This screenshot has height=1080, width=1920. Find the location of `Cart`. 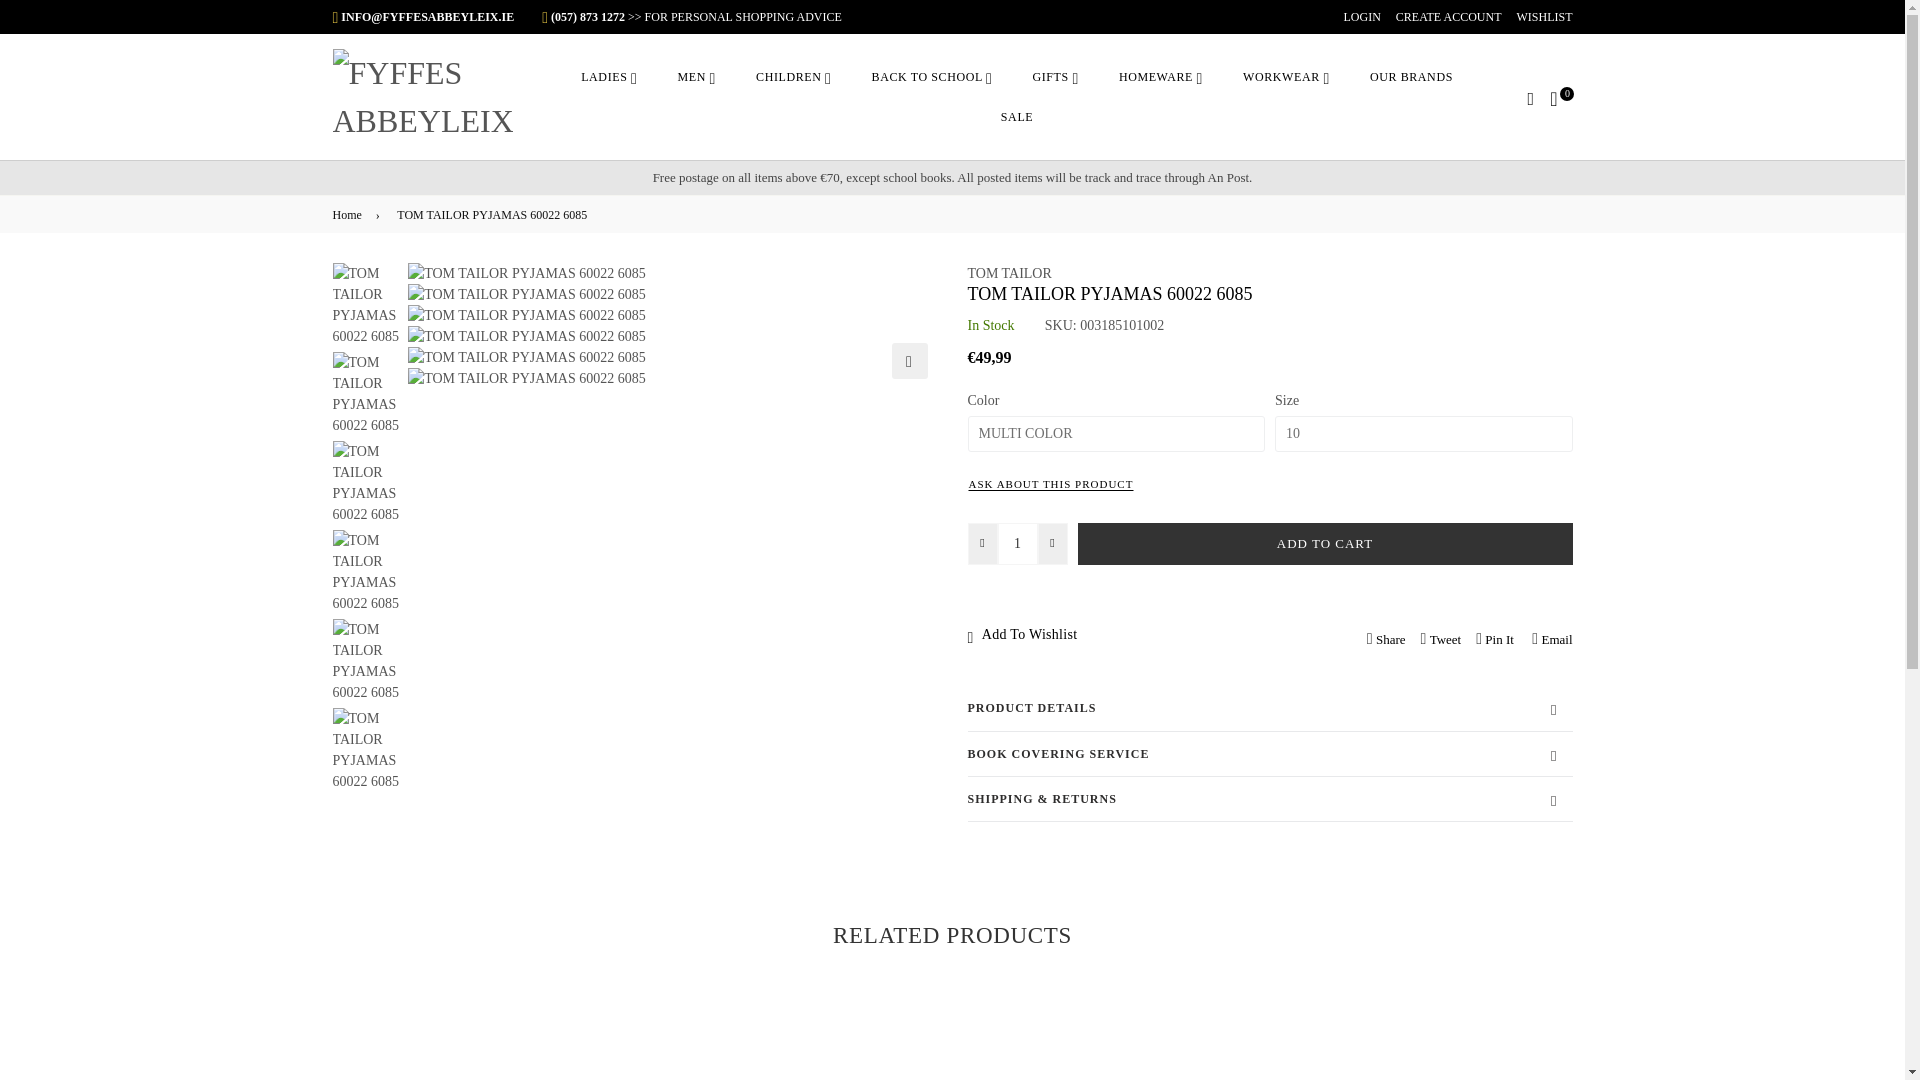

Cart is located at coordinates (1553, 96).